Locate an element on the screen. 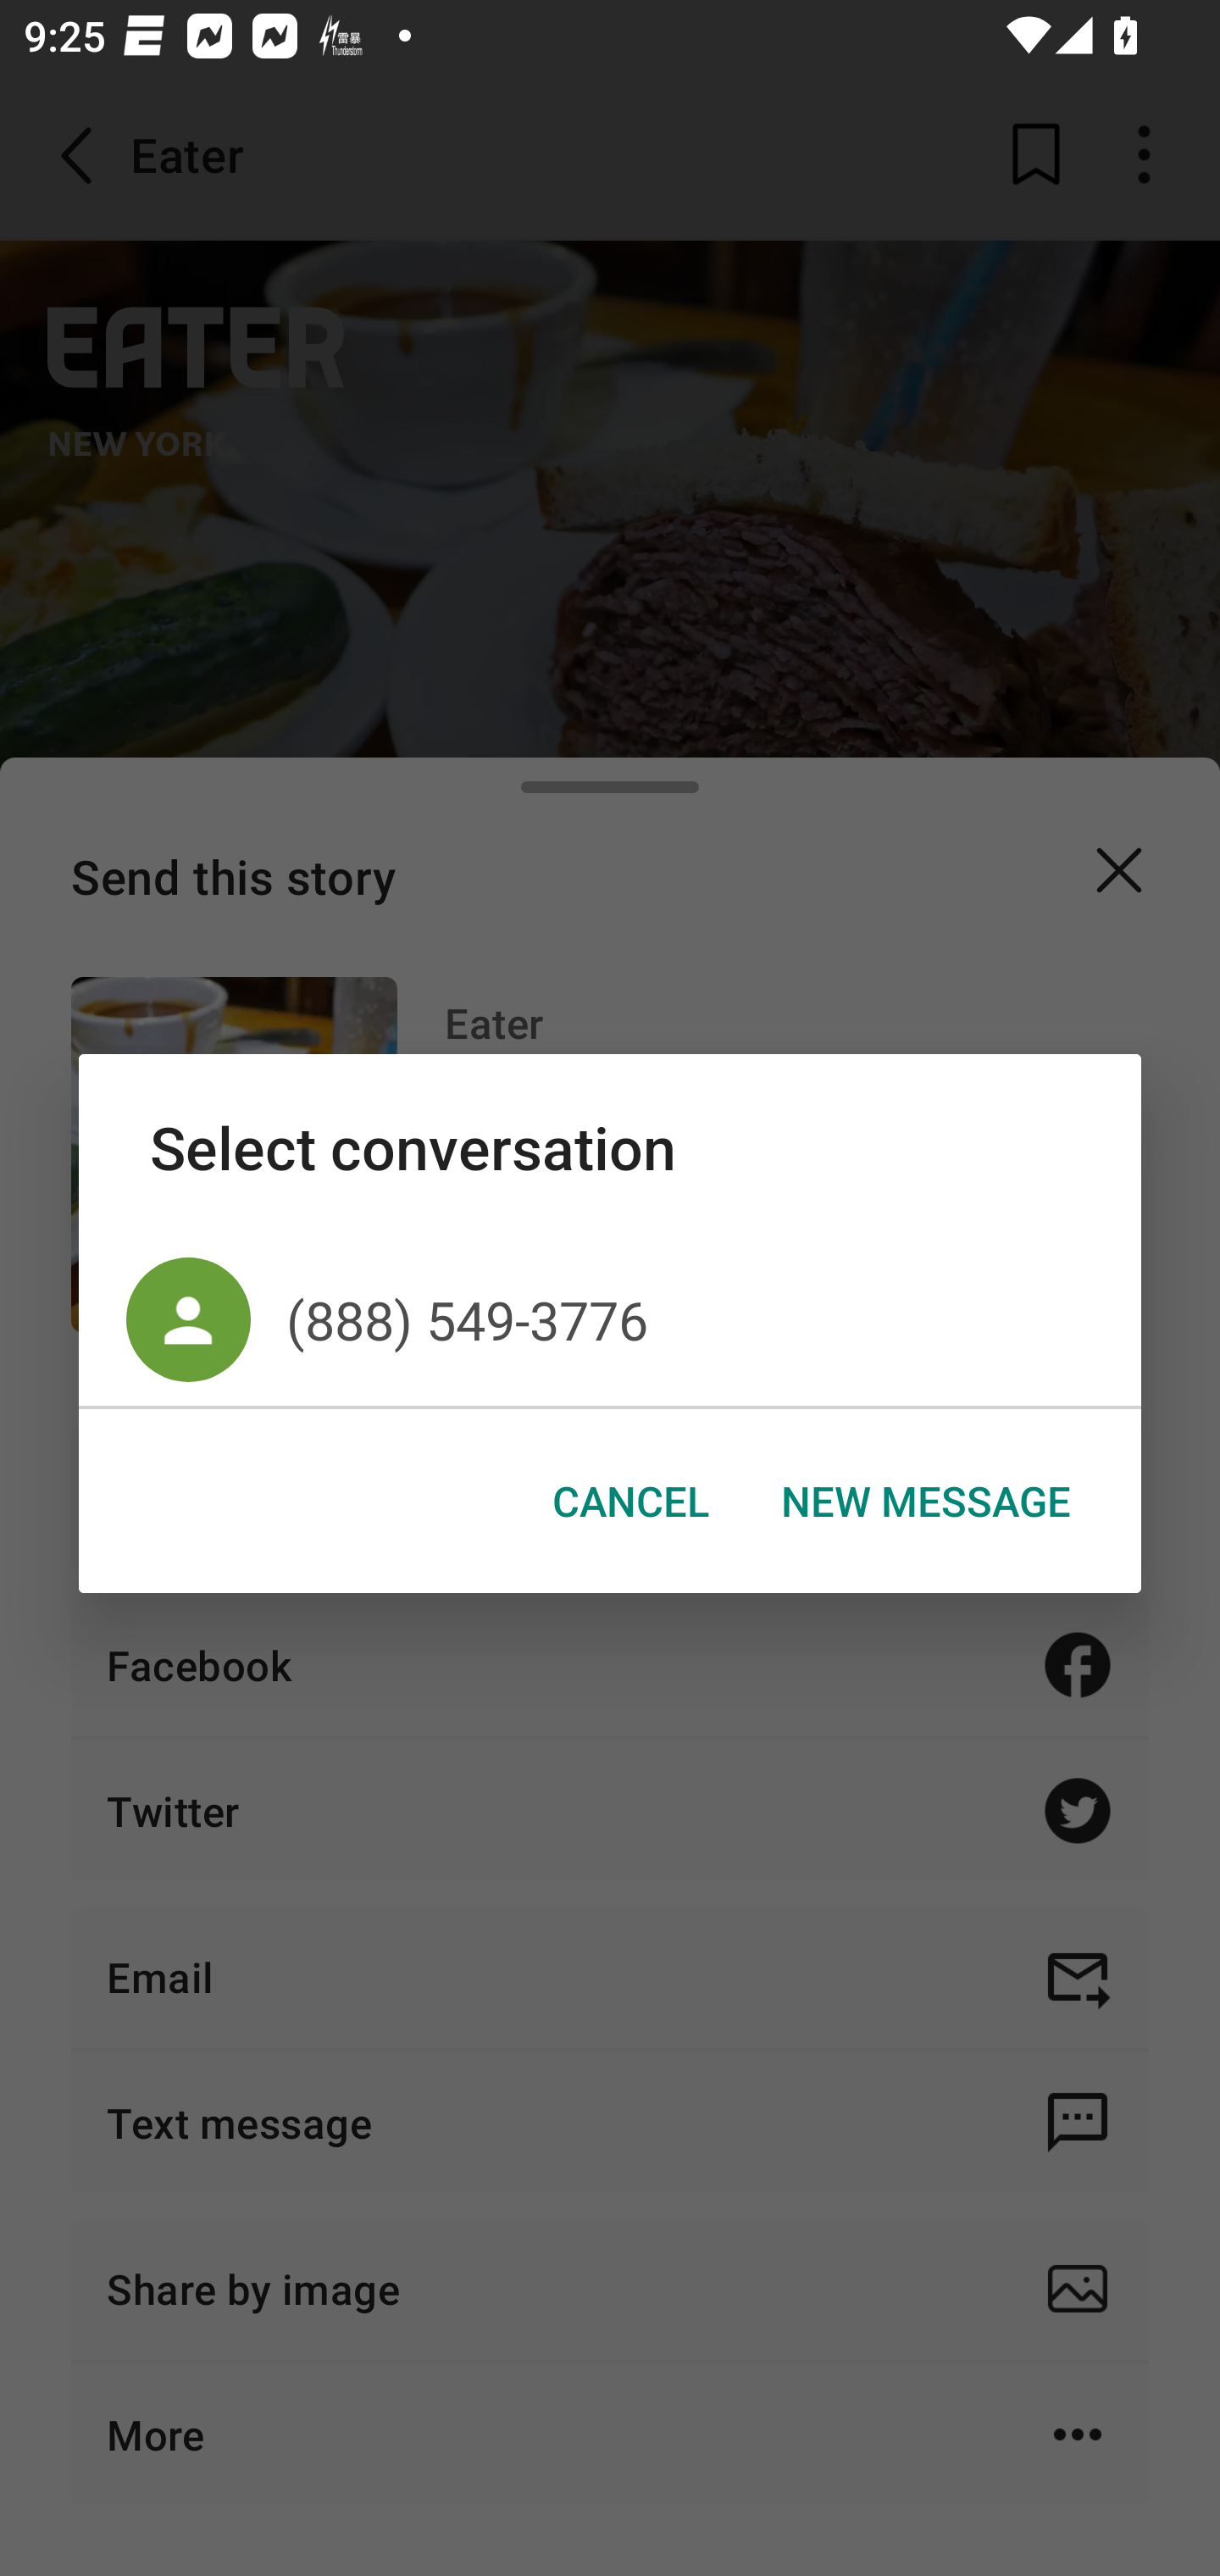  NEW MESSAGE is located at coordinates (924, 1502).